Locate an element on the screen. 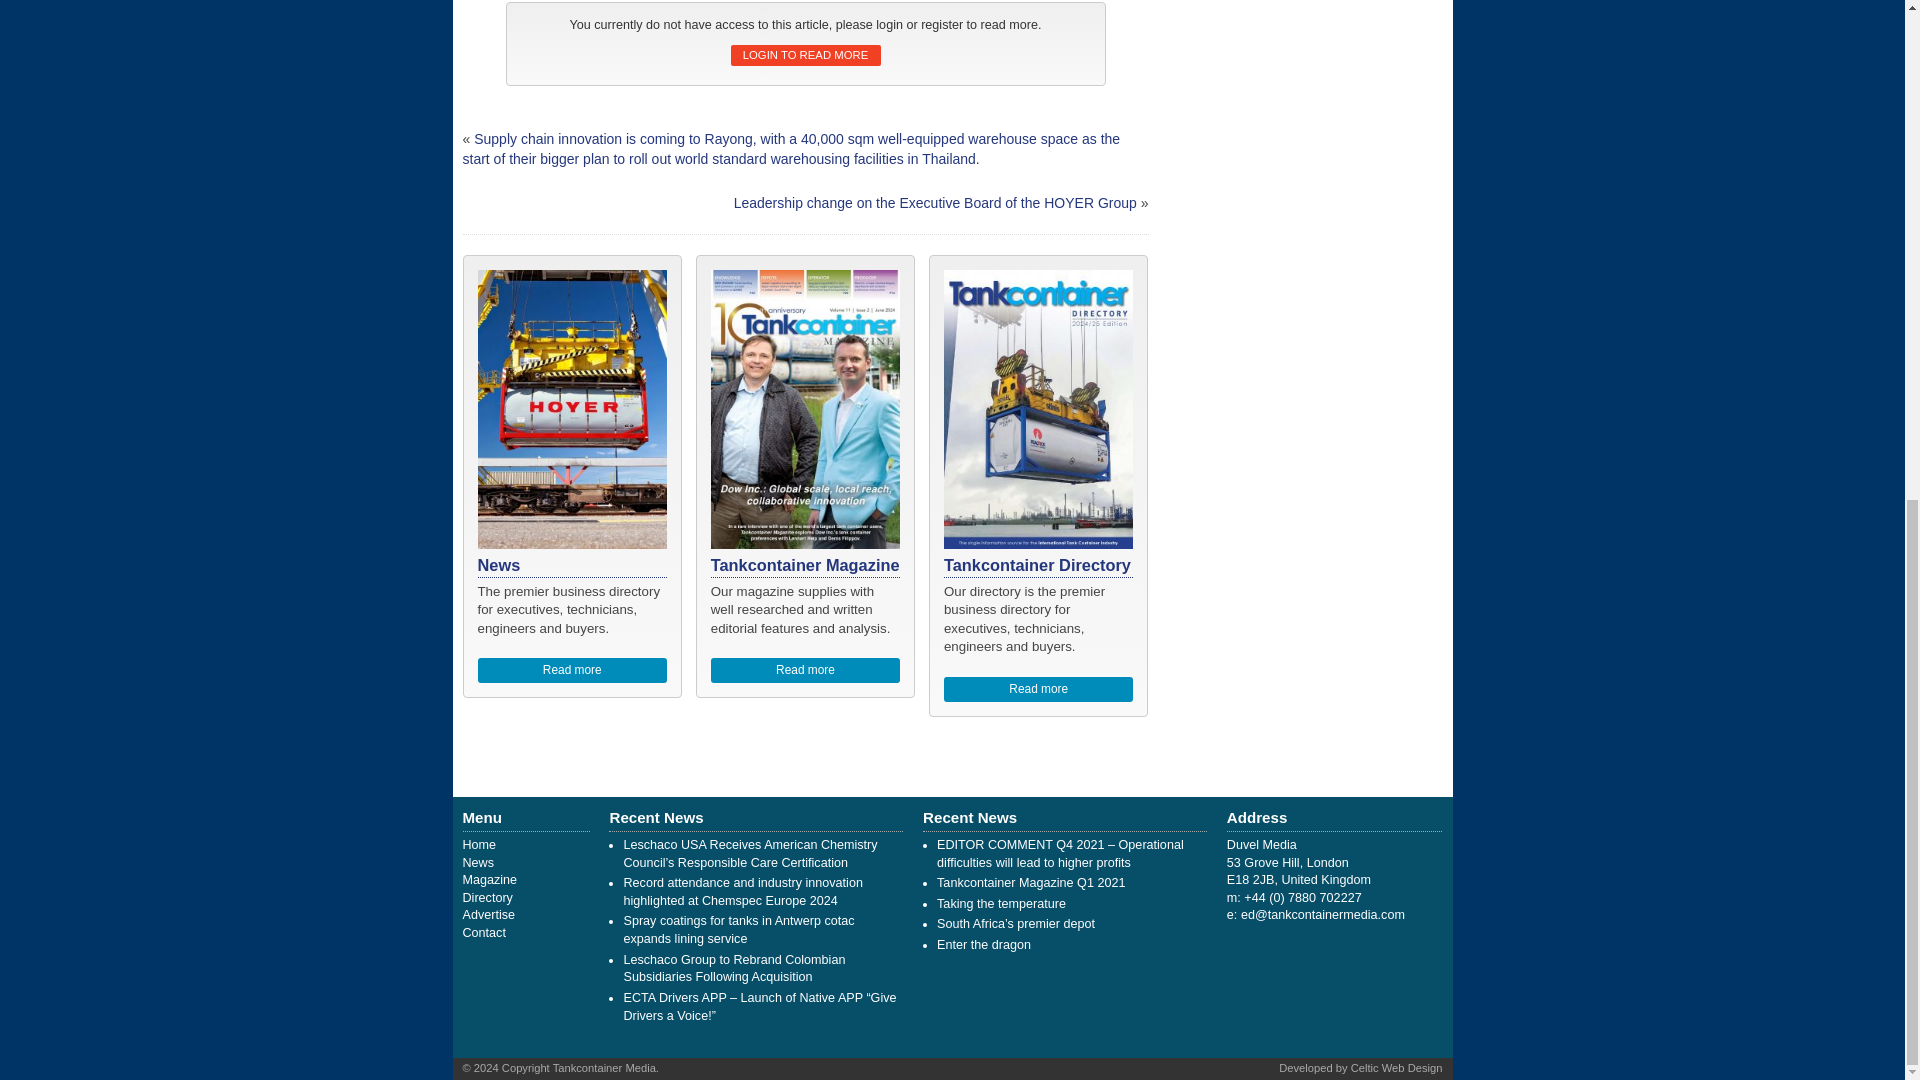 Image resolution: width=1920 pixels, height=1080 pixels. Home is located at coordinates (478, 845).